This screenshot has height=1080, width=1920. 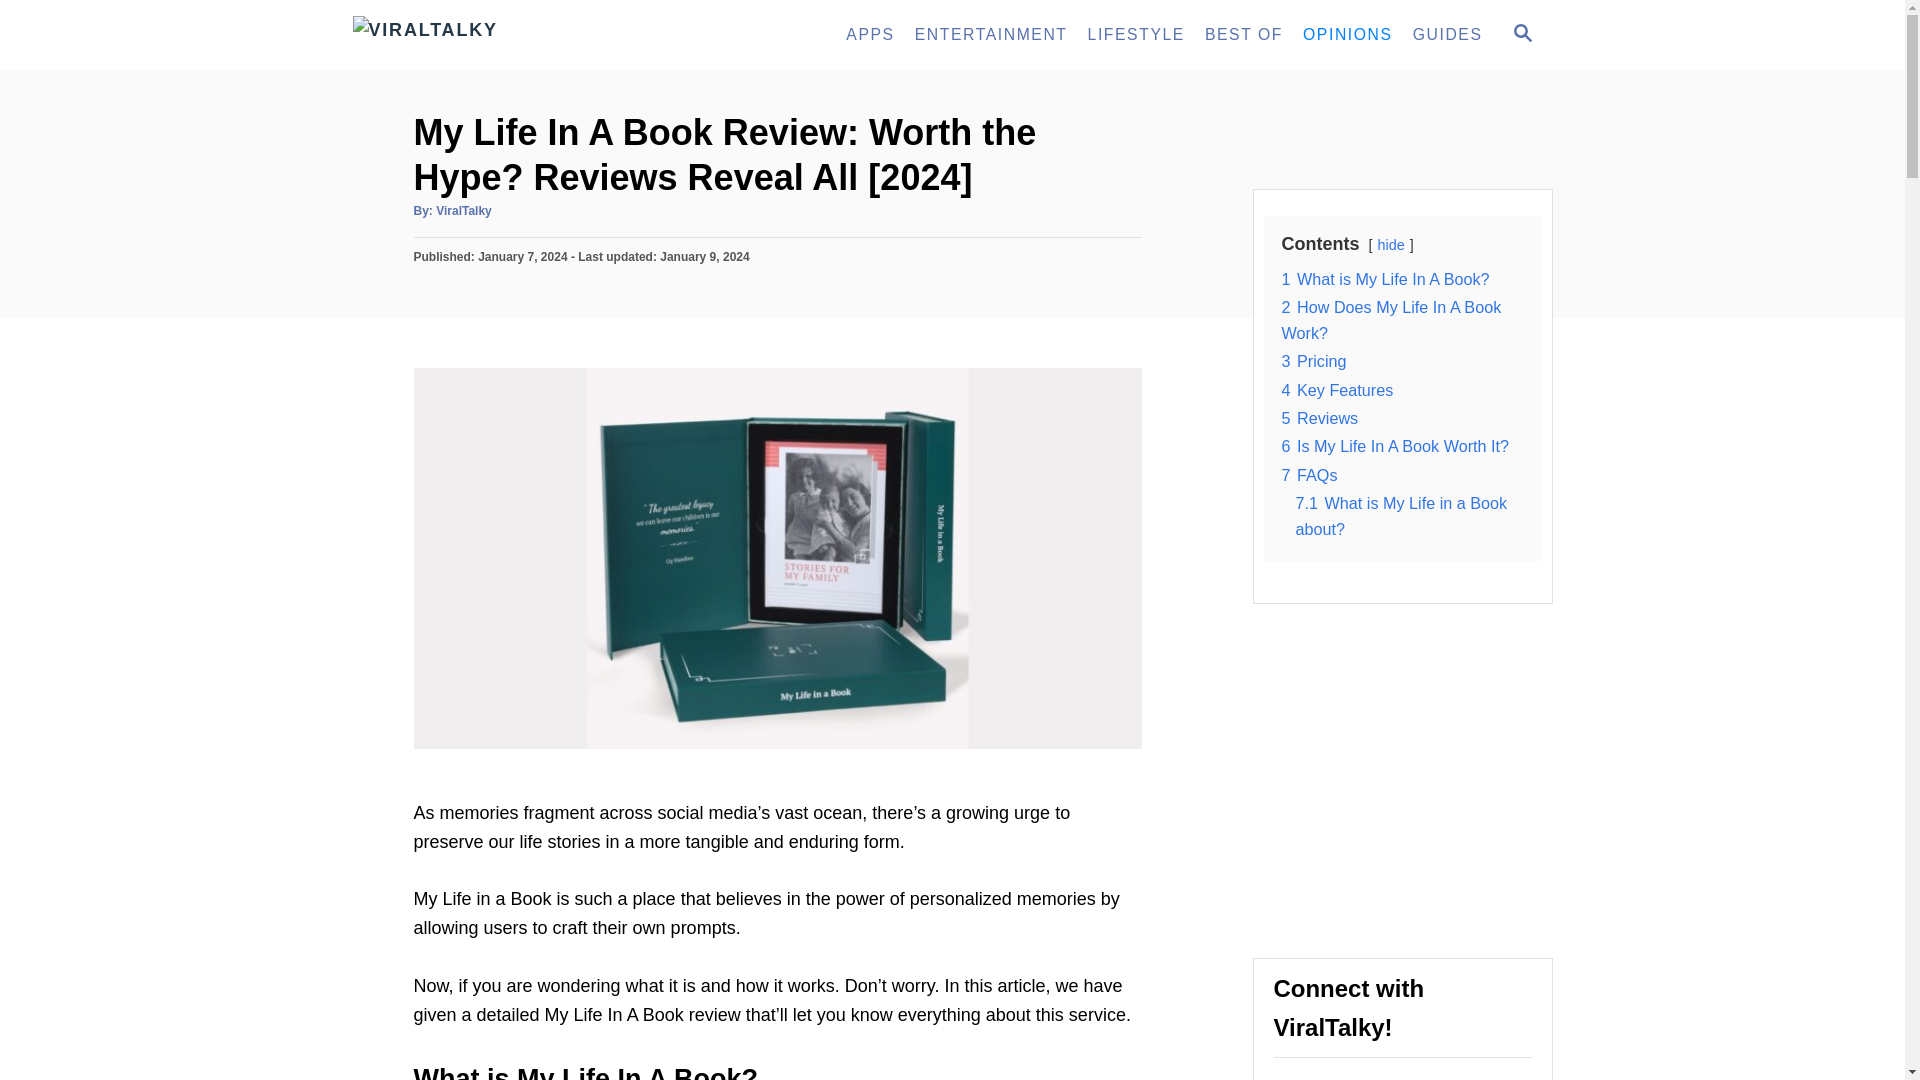 I want to click on BEST OF, so click(x=1243, y=35).